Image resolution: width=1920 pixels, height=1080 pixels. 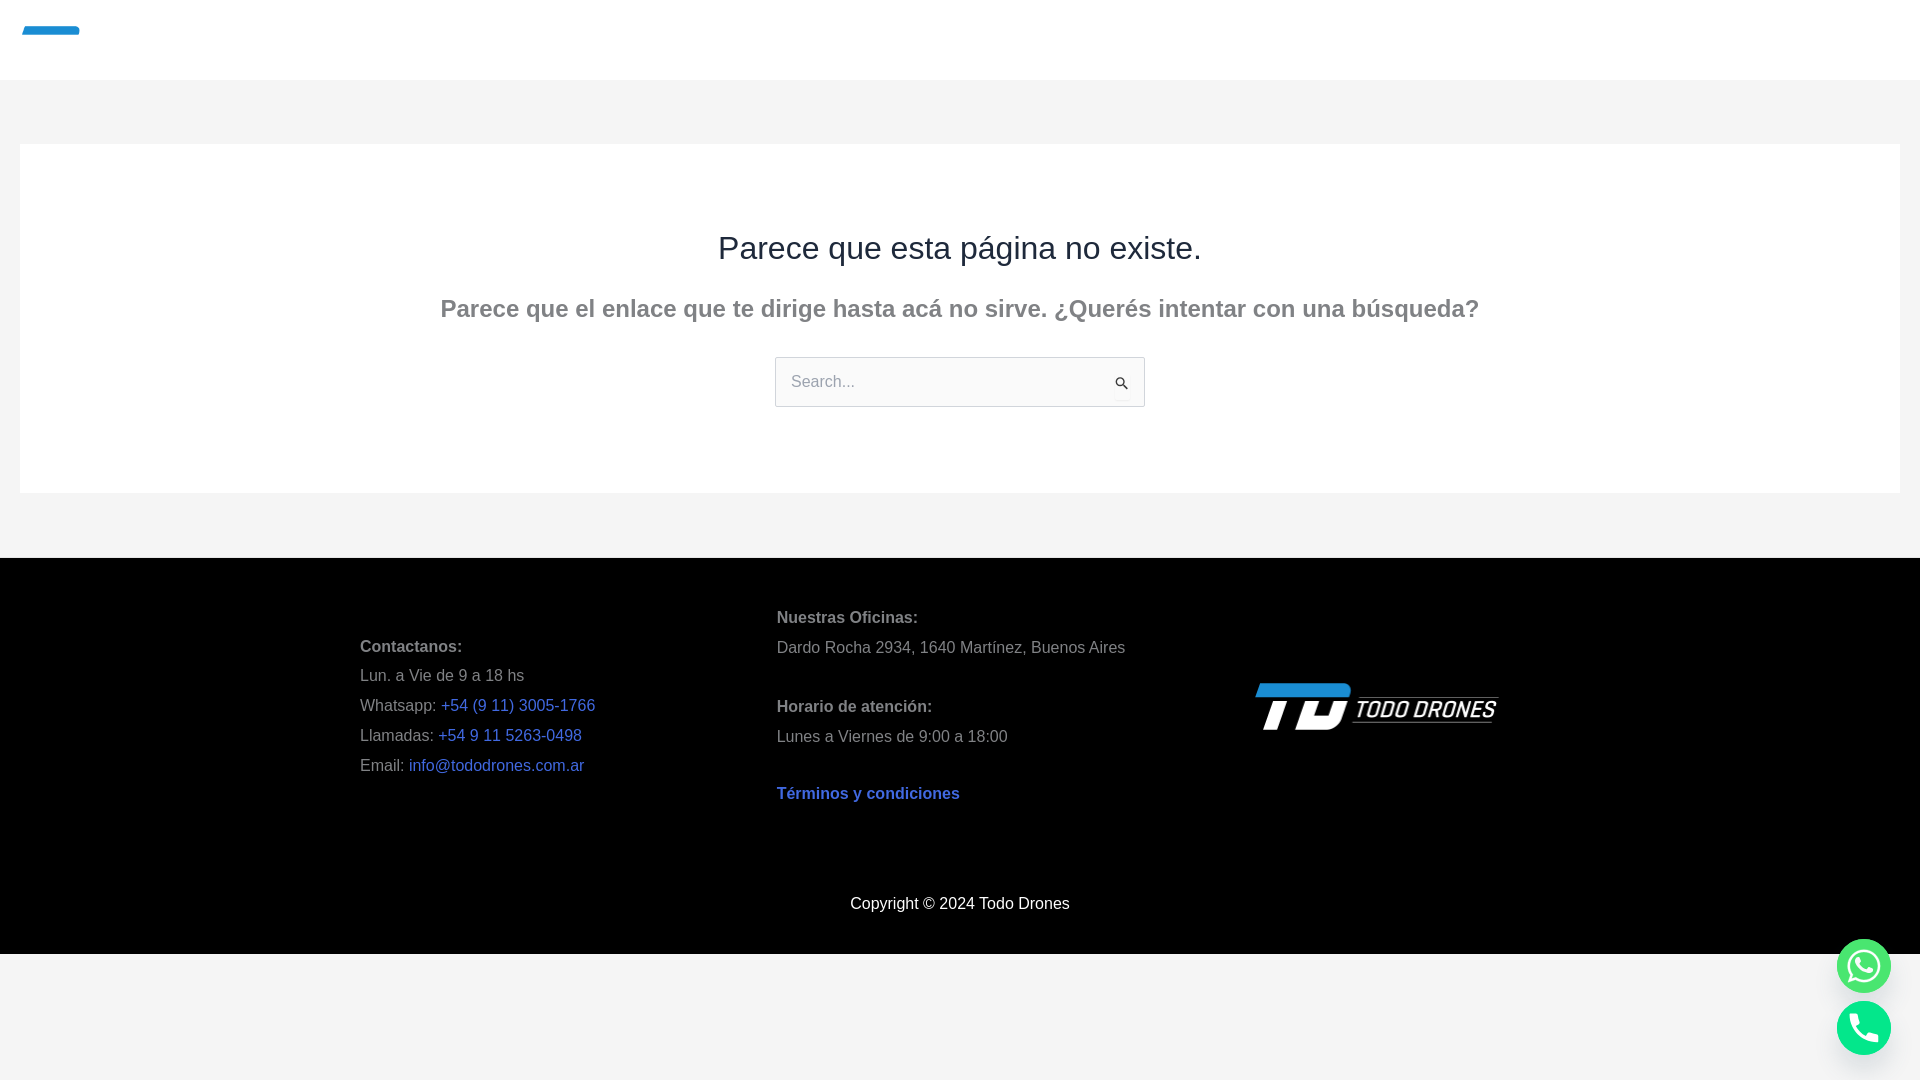 What do you see at coordinates (808, 40) in the screenshot?
I see `Agricultura` at bounding box center [808, 40].